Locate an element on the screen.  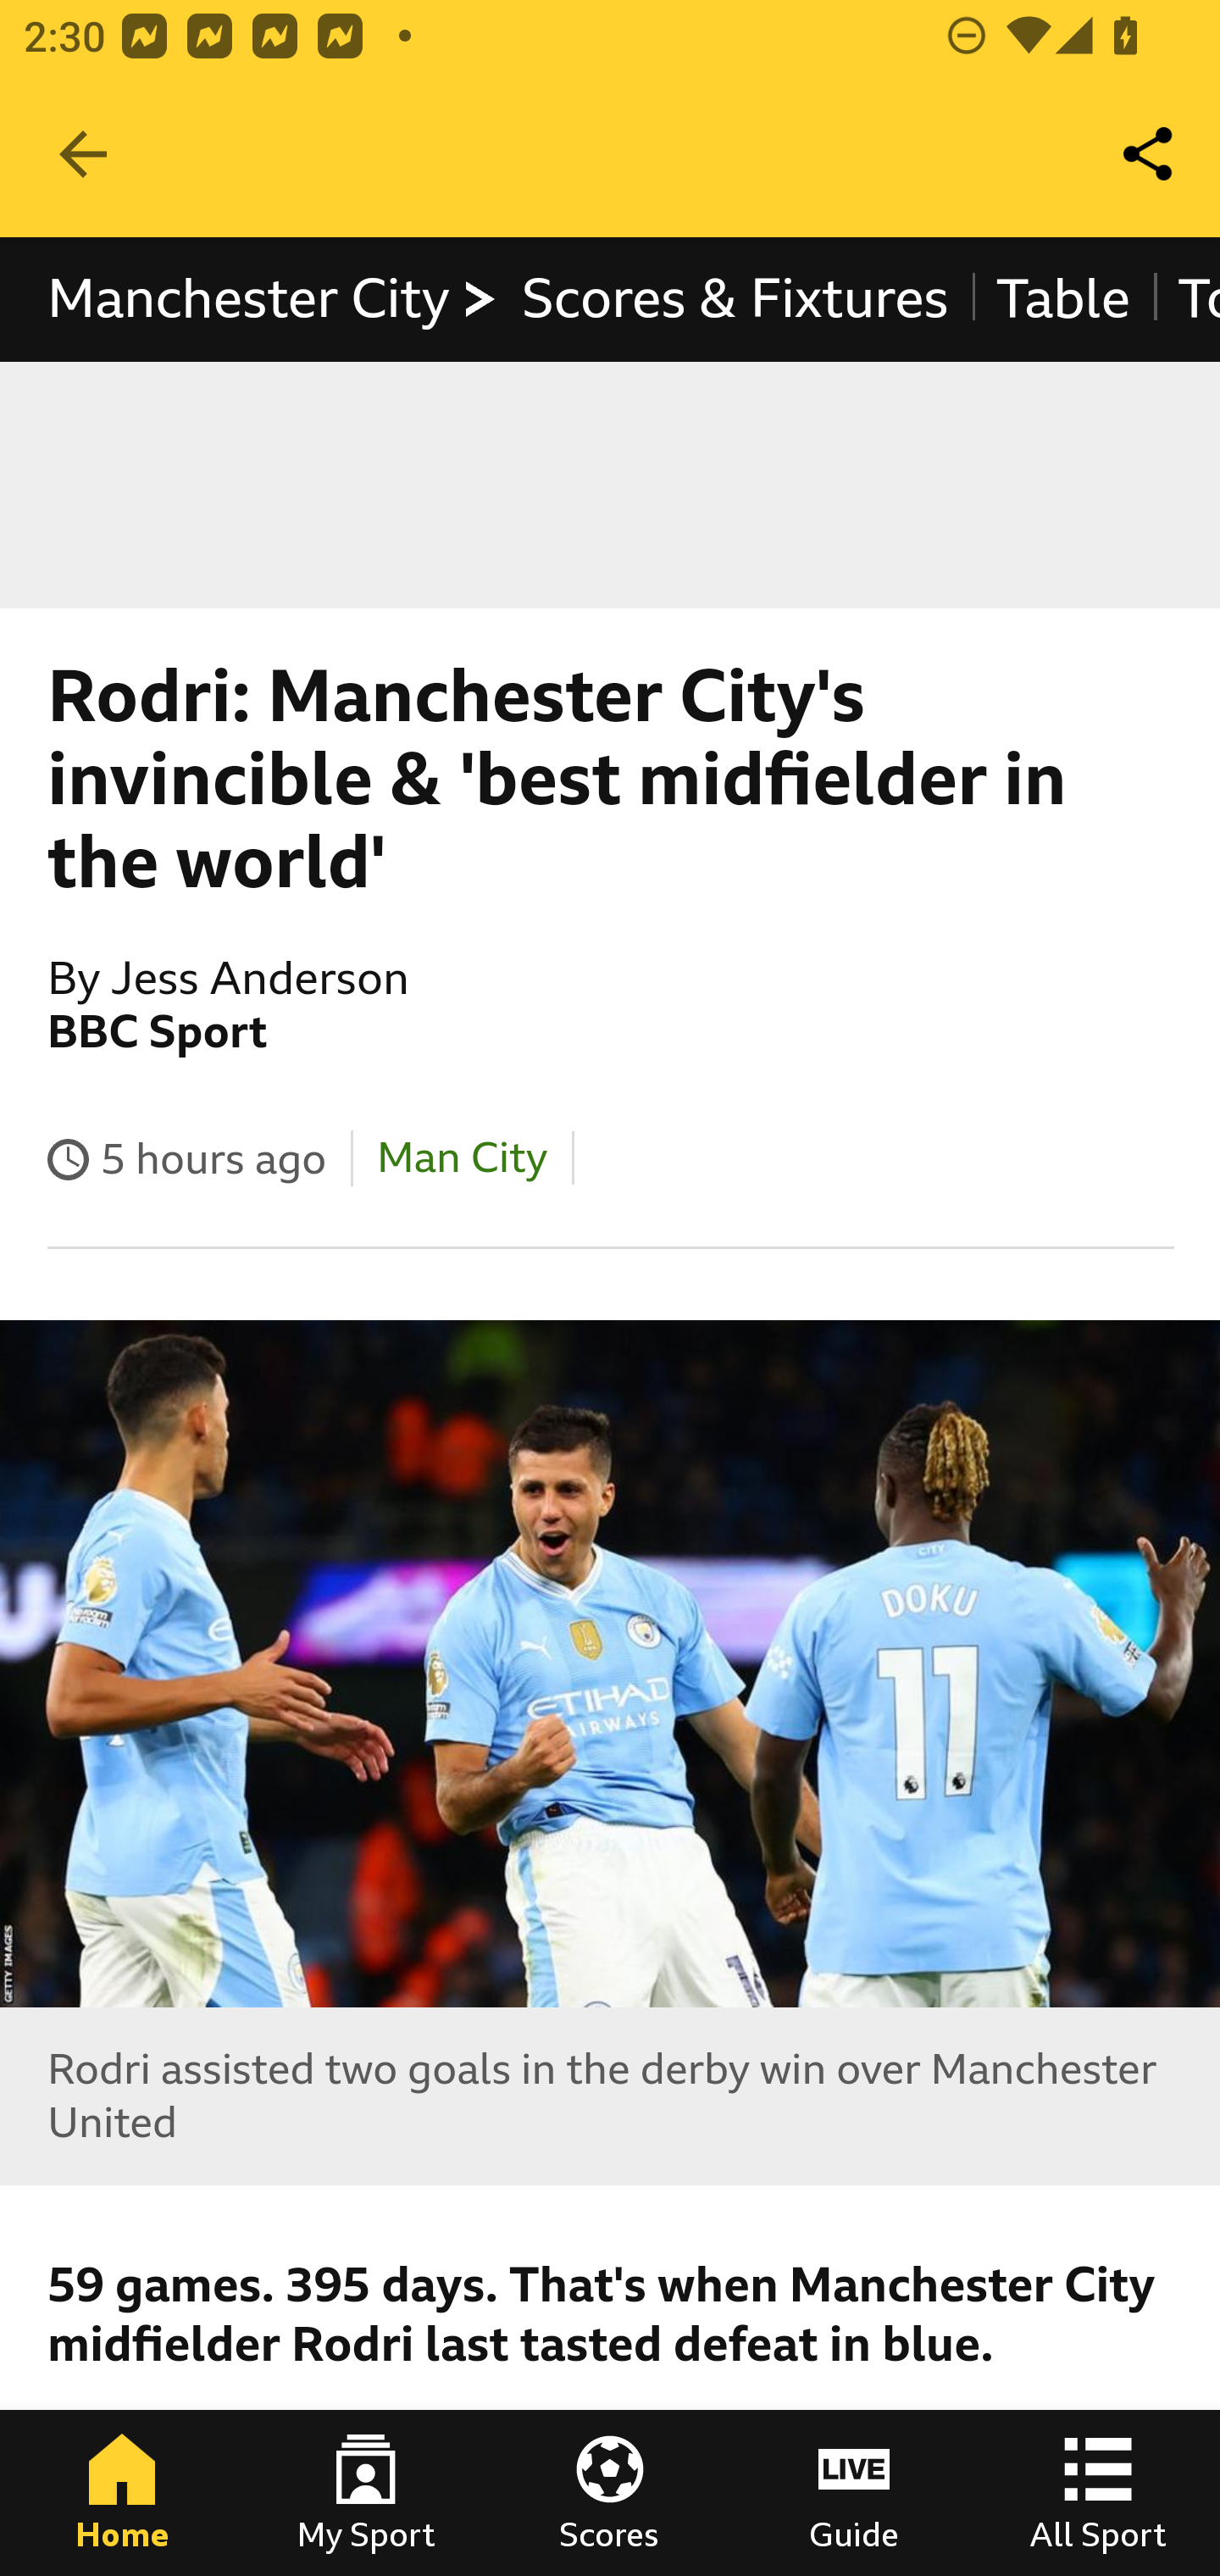
Navigate up is located at coordinates (83, 154).